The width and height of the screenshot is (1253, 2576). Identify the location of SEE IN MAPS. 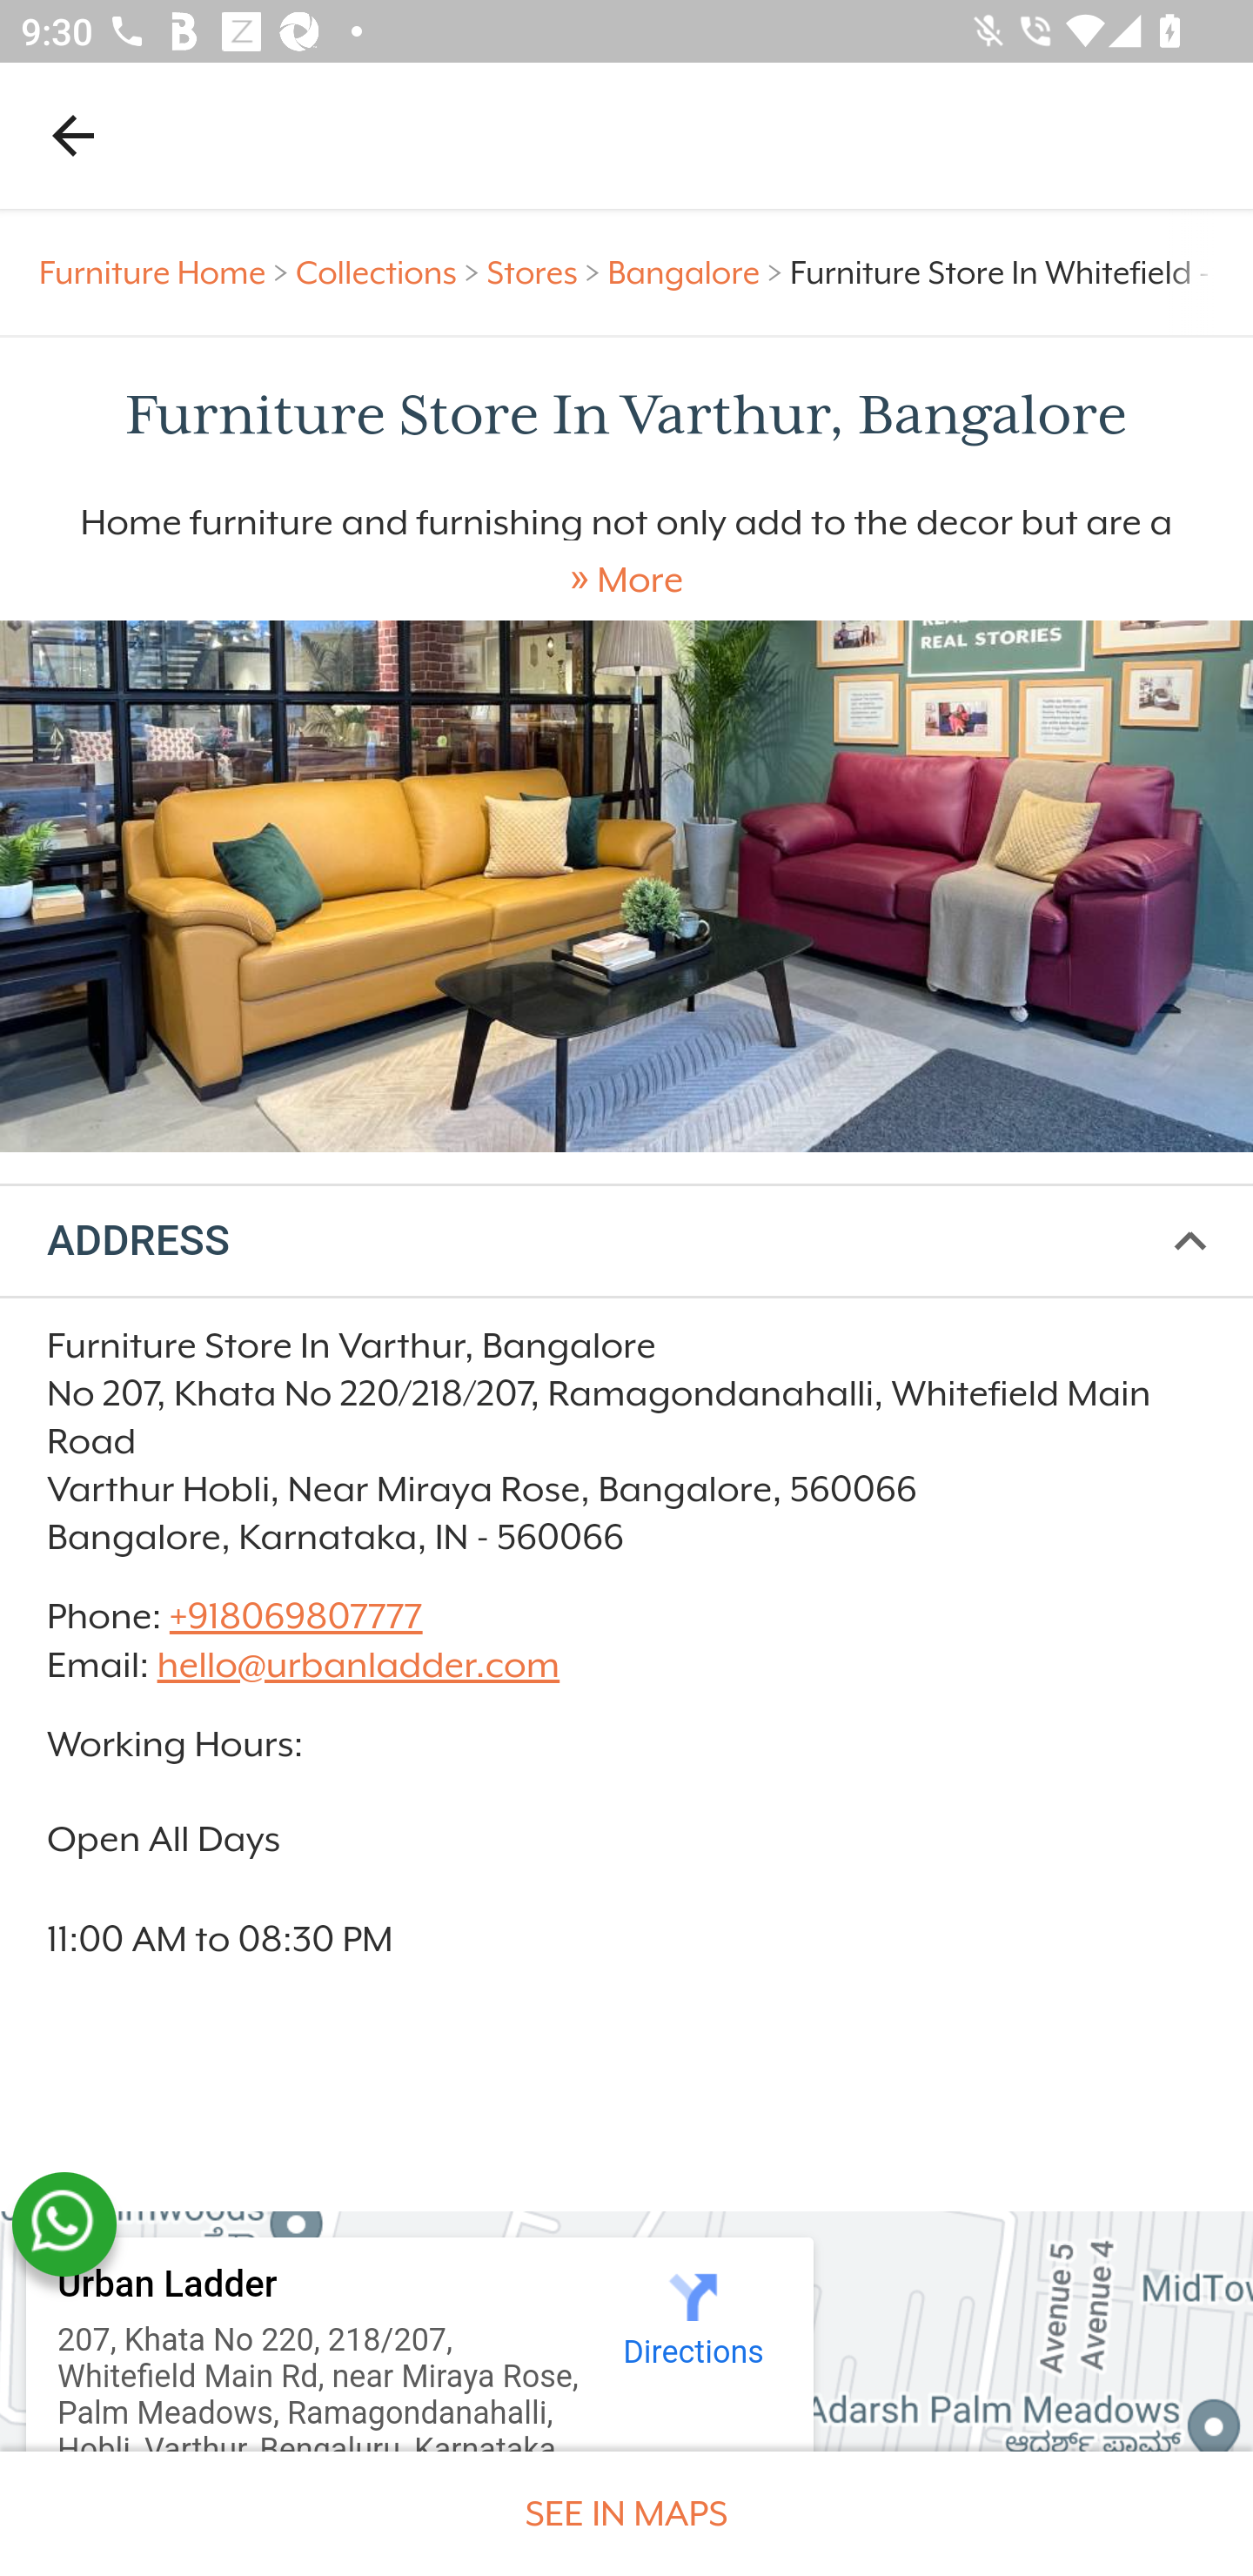
(626, 2513).